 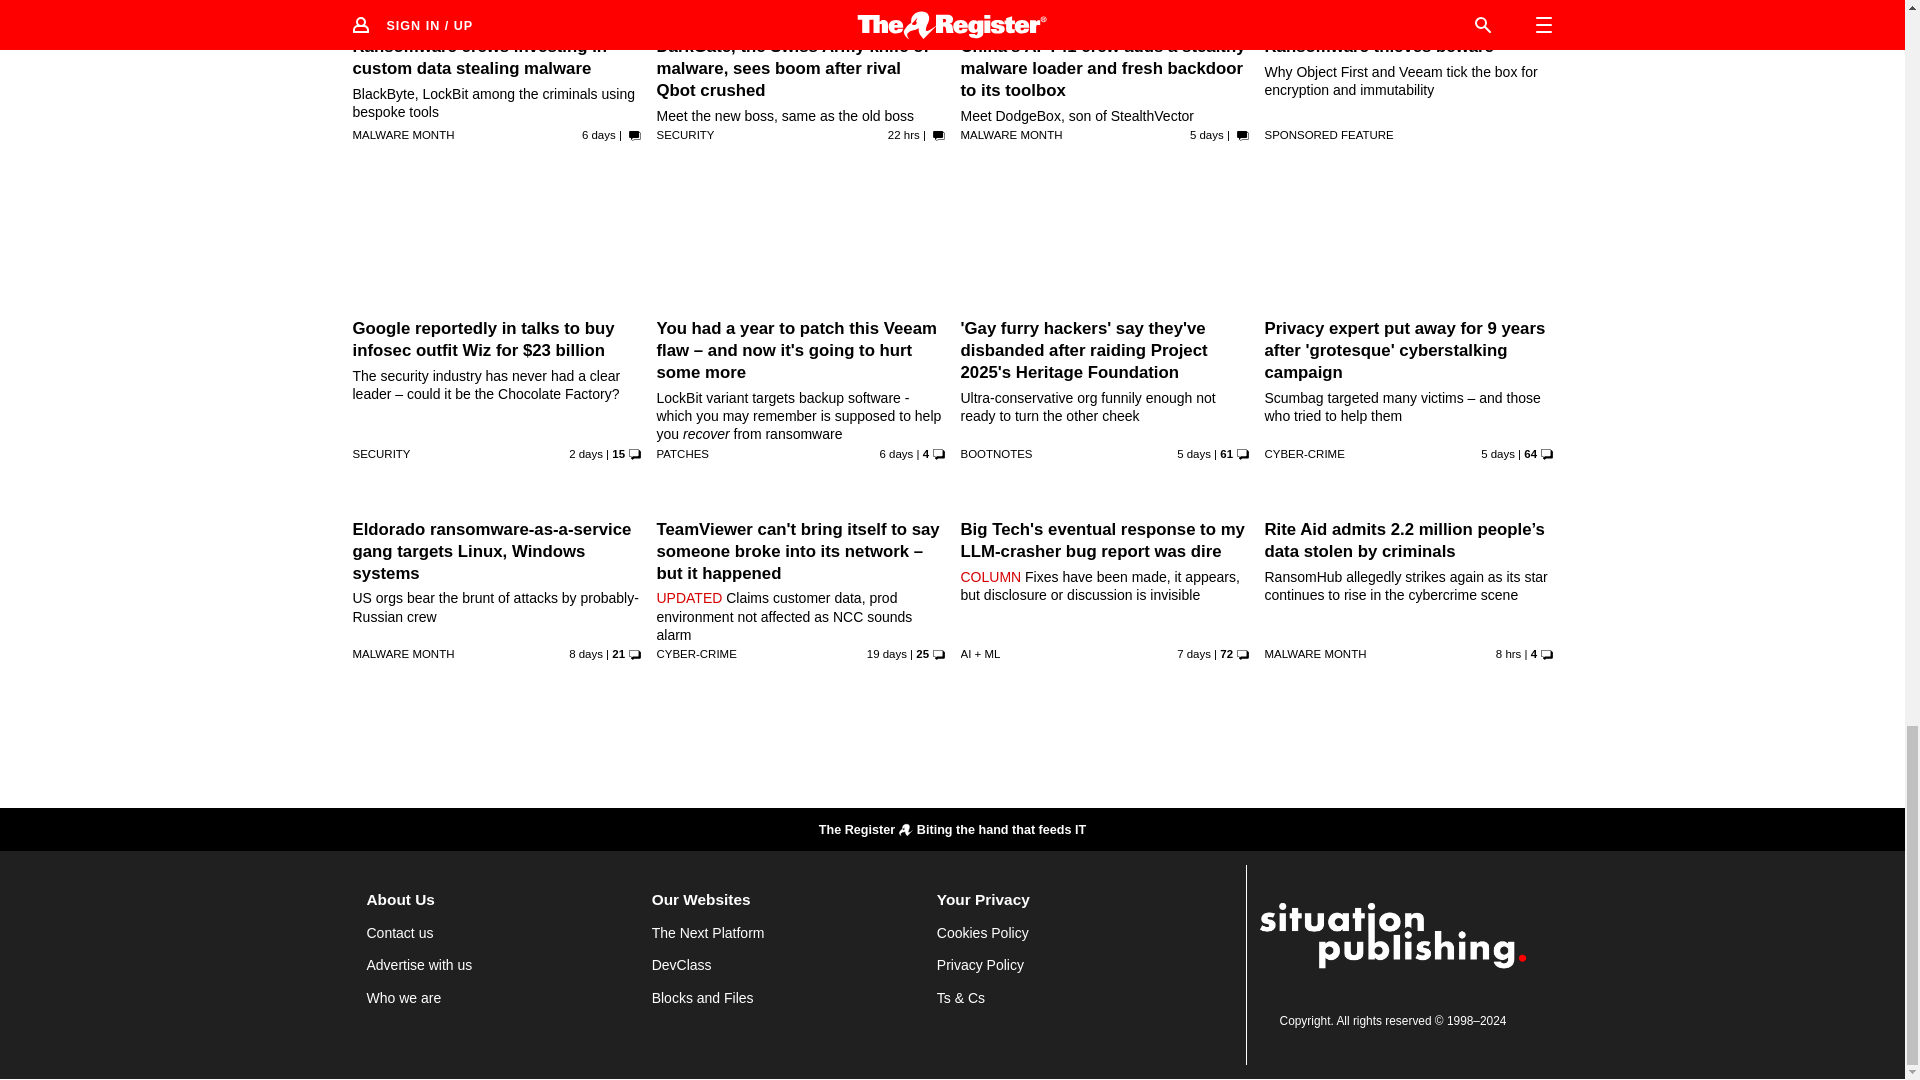 What do you see at coordinates (886, 654) in the screenshot?
I see `28 Jun 2024 0:37` at bounding box center [886, 654].